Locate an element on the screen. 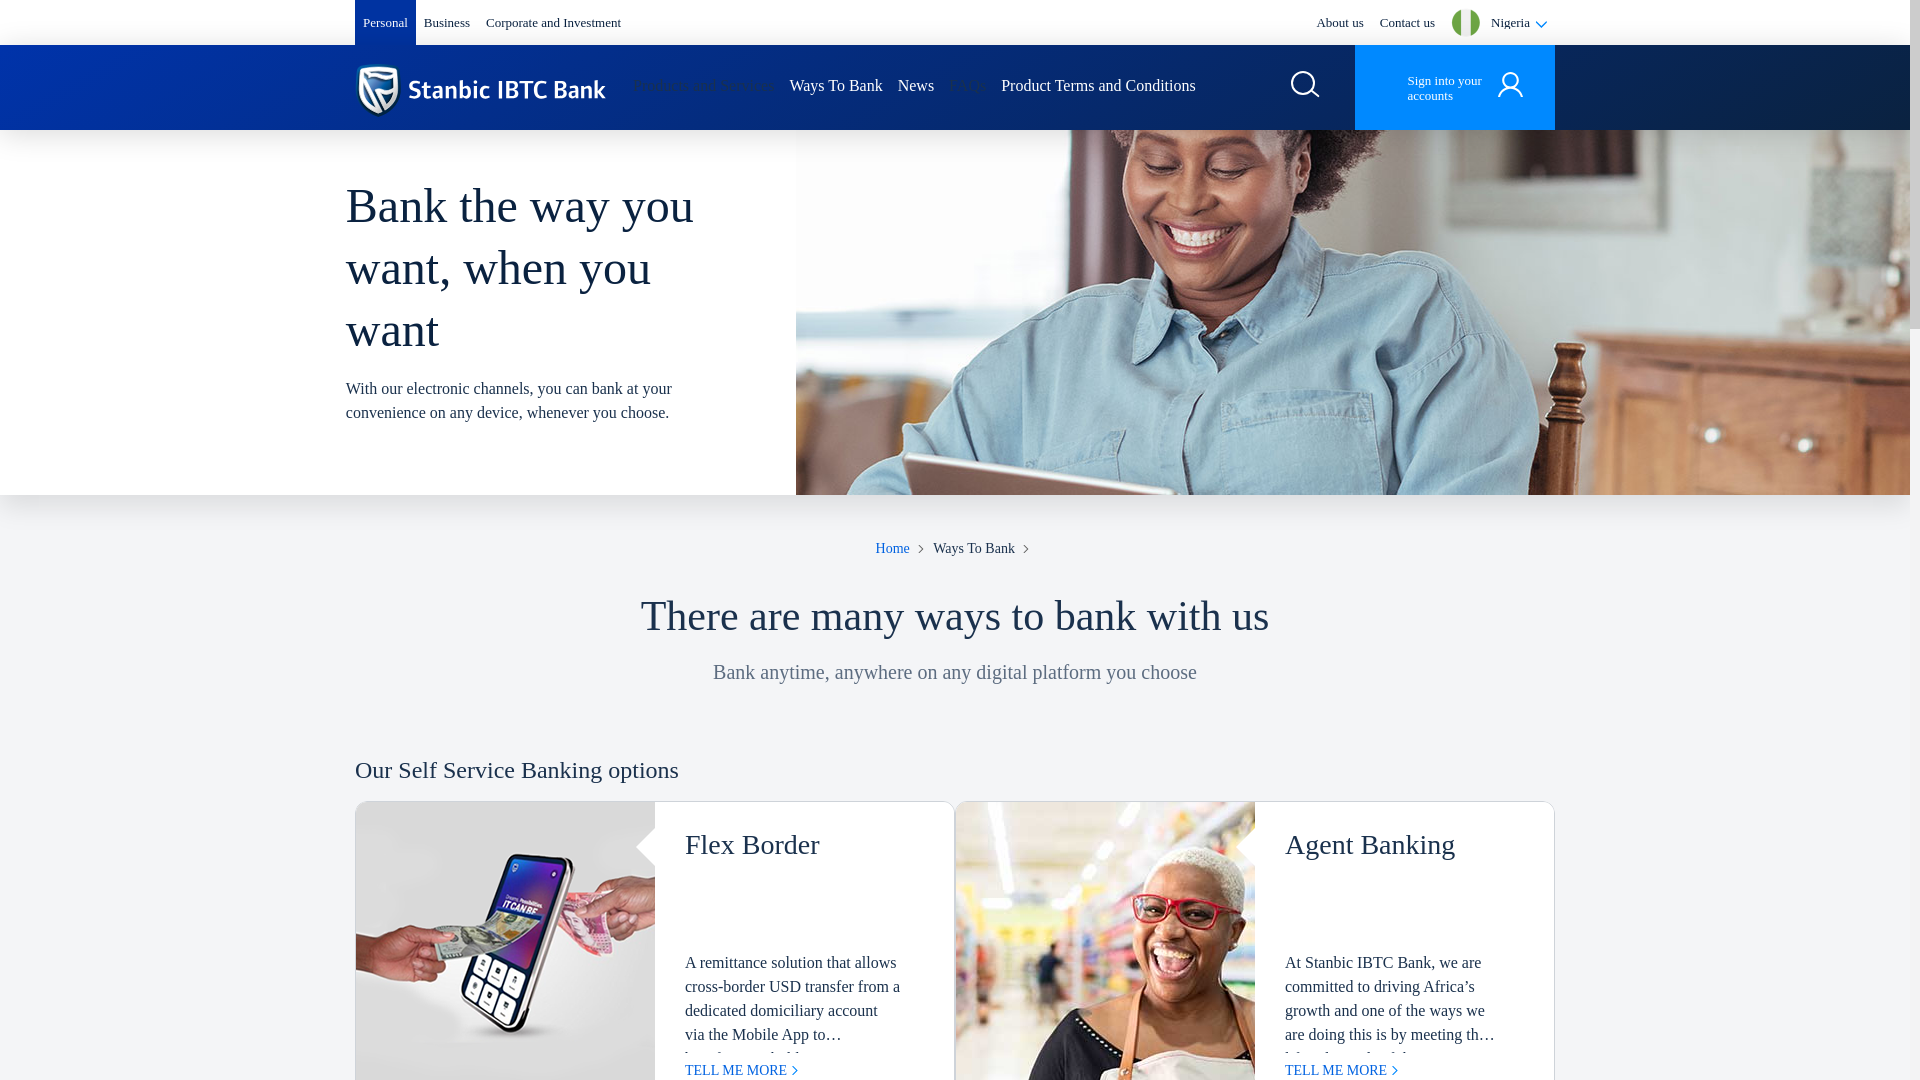  icon-arrow-accordian Created with Sketch. is located at coordinates (1305, 84).